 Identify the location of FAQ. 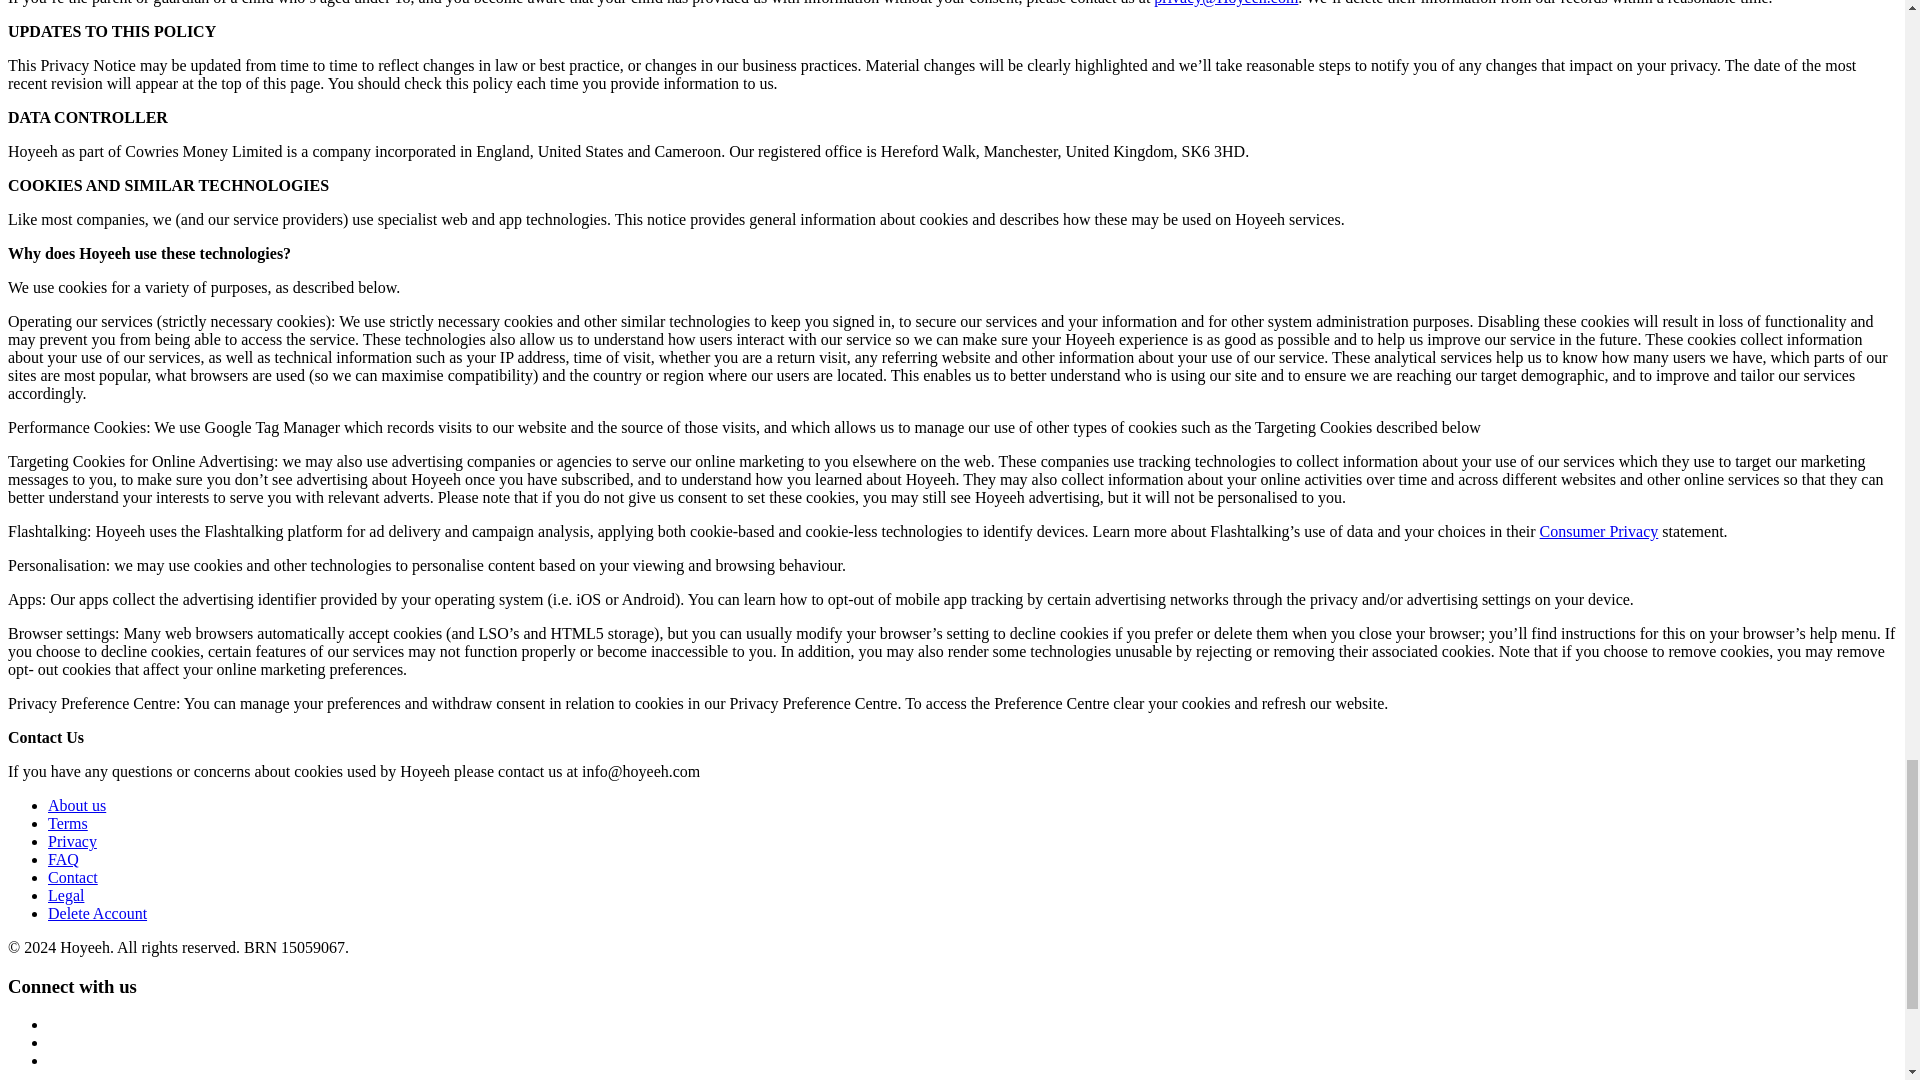
(63, 860).